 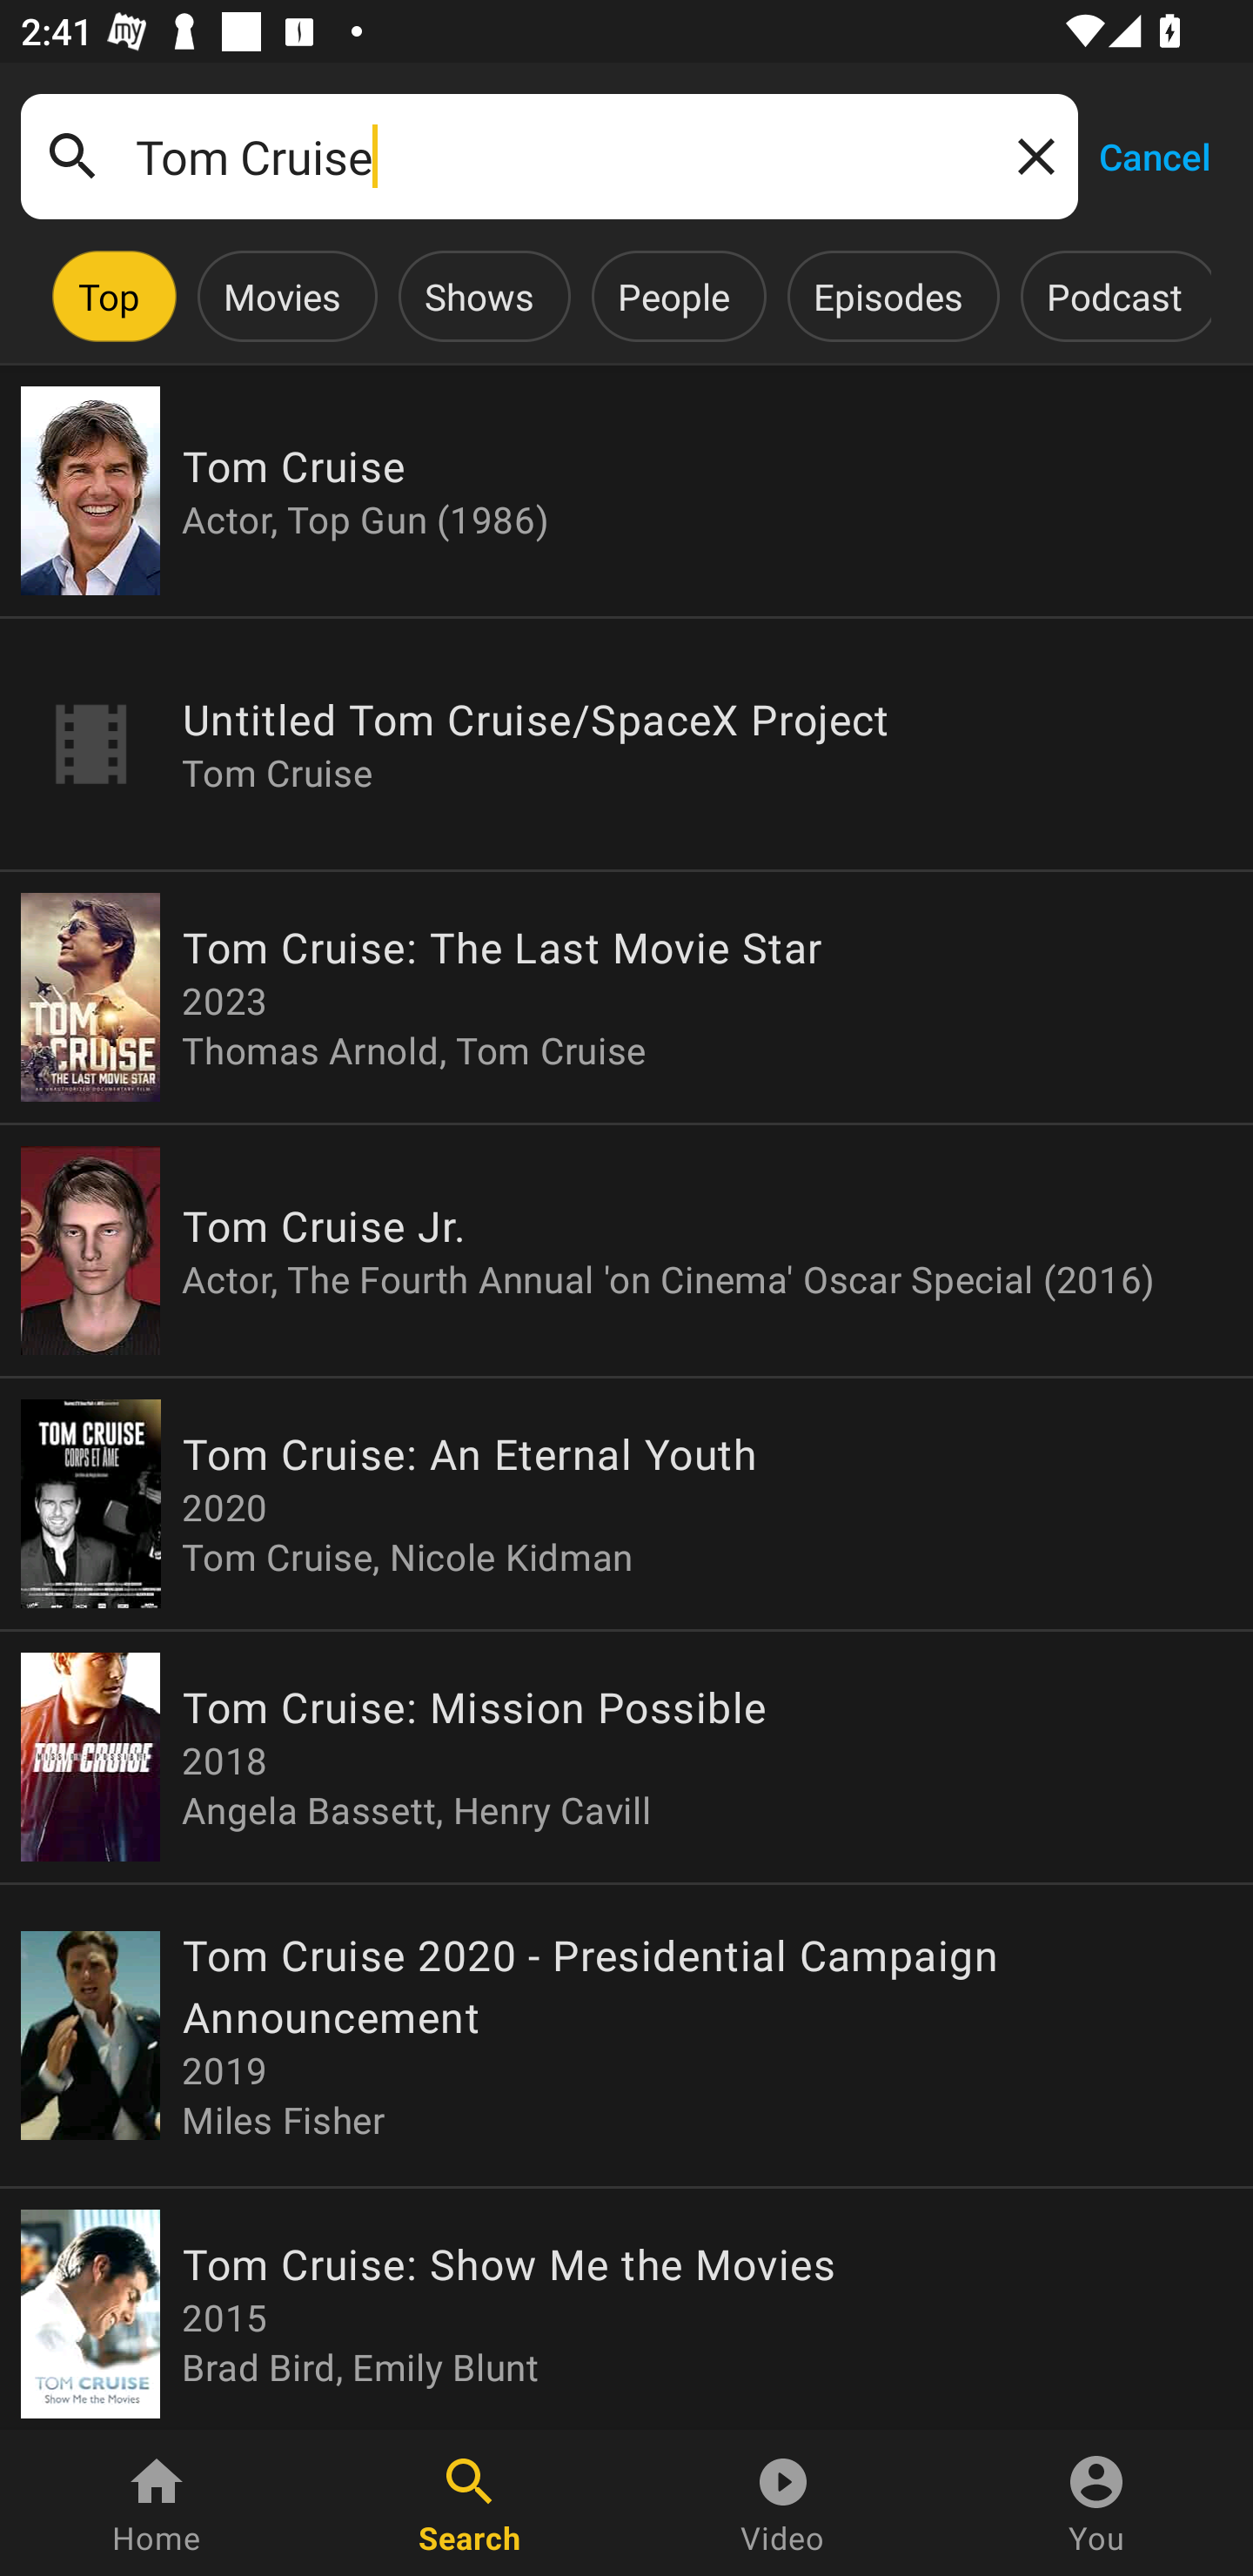 What do you see at coordinates (1154, 155) in the screenshot?
I see `Cancel` at bounding box center [1154, 155].